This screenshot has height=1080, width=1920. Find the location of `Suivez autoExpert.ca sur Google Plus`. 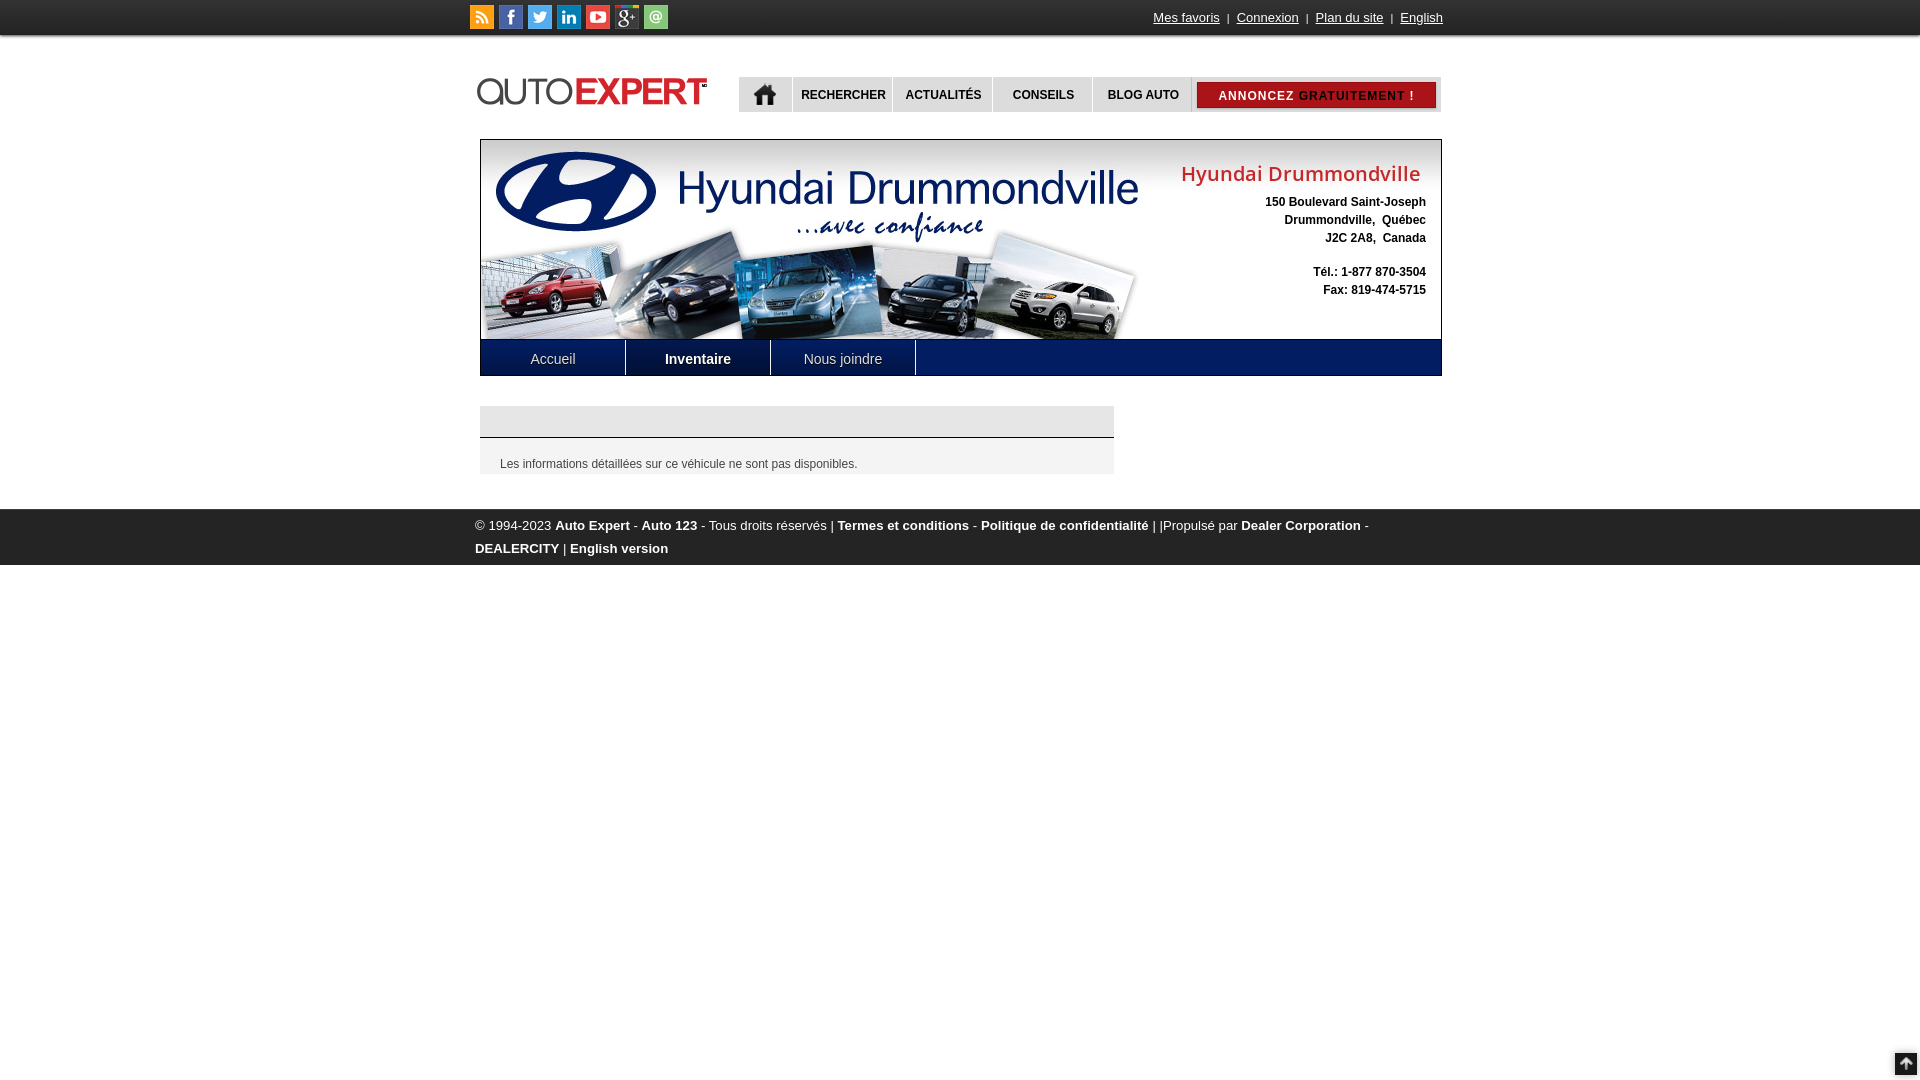

Suivez autoExpert.ca sur Google Plus is located at coordinates (627, 25).